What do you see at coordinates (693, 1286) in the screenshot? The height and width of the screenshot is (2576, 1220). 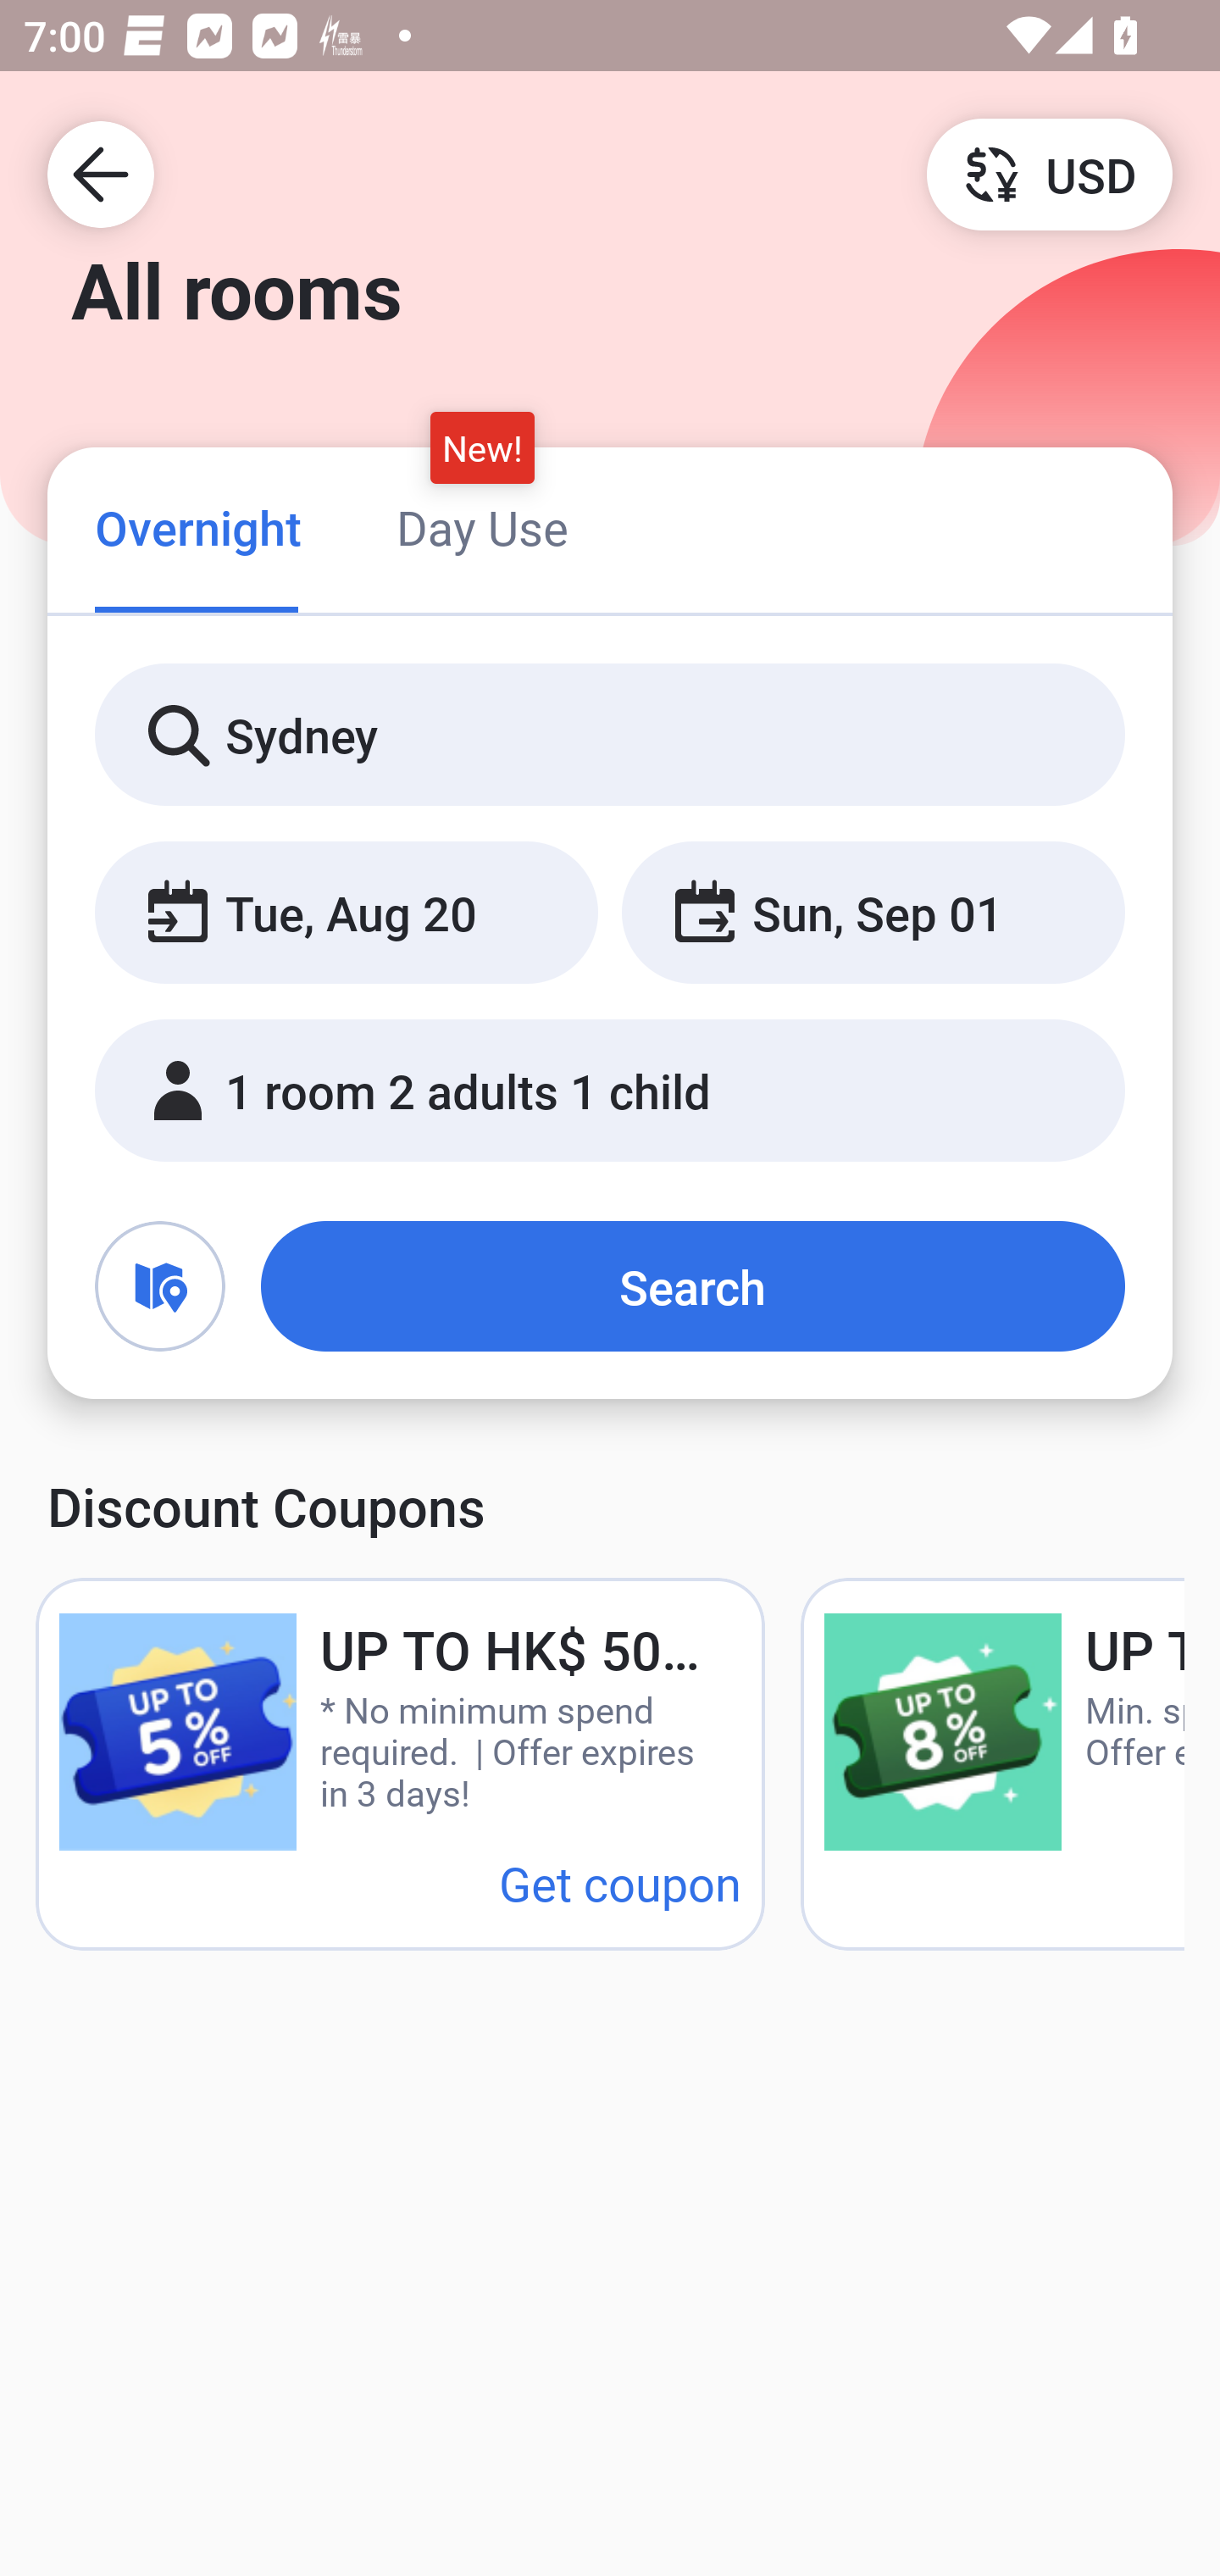 I see `Search` at bounding box center [693, 1286].